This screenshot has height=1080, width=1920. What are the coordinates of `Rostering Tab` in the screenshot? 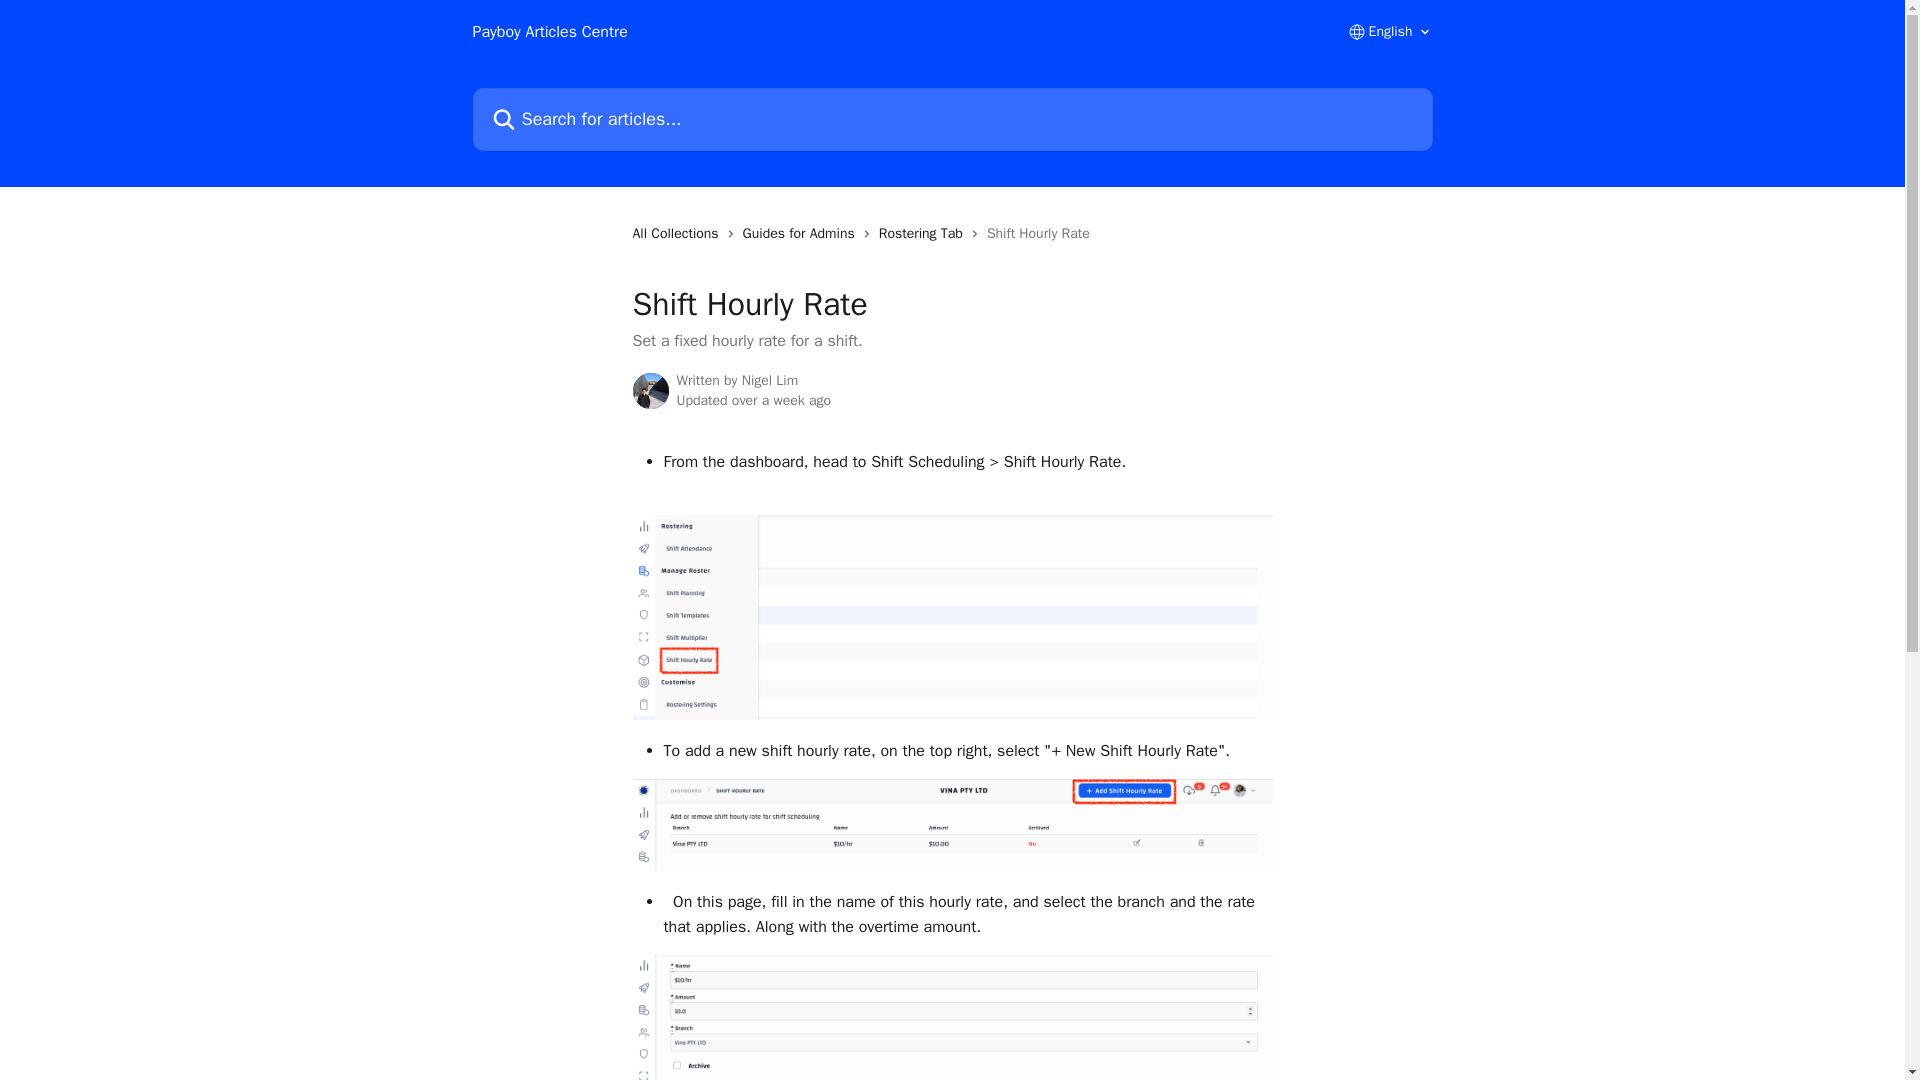 It's located at (925, 234).